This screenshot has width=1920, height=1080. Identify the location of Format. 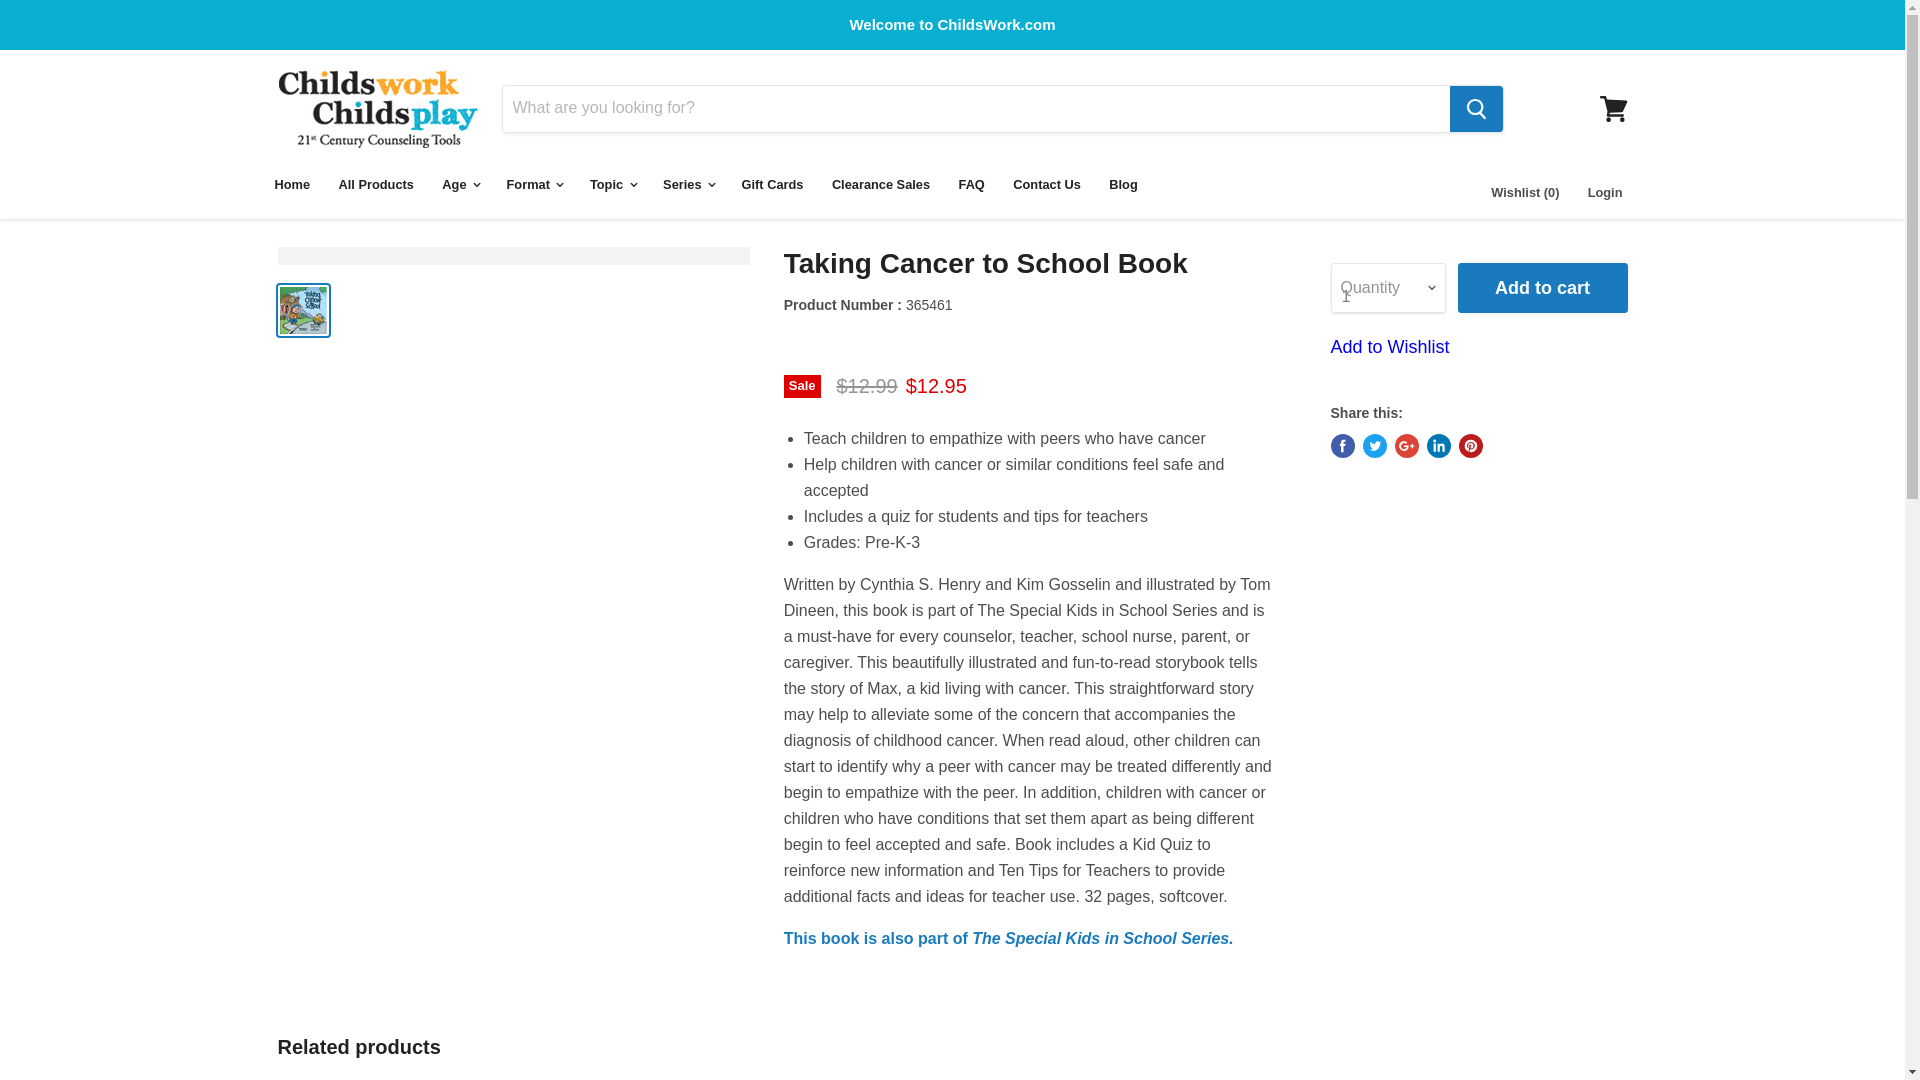
(534, 185).